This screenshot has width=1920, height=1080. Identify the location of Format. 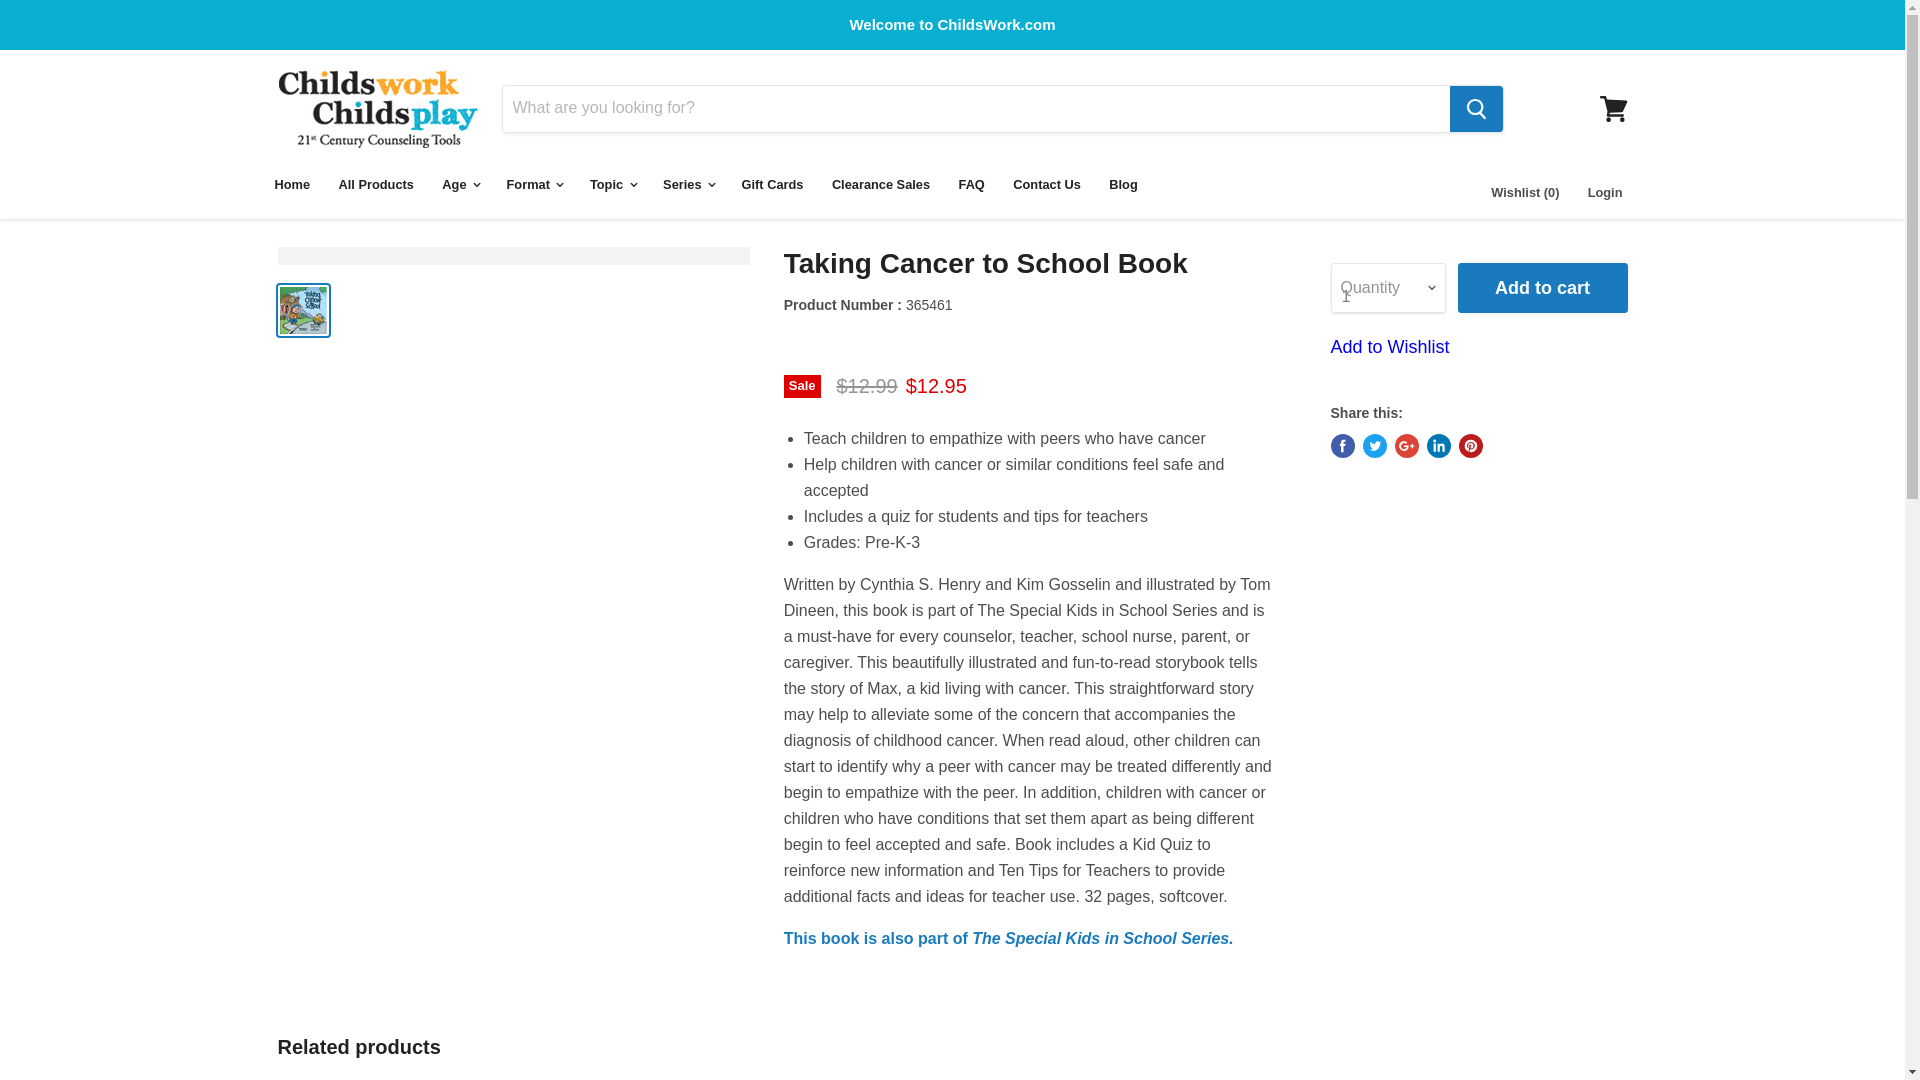
(534, 185).